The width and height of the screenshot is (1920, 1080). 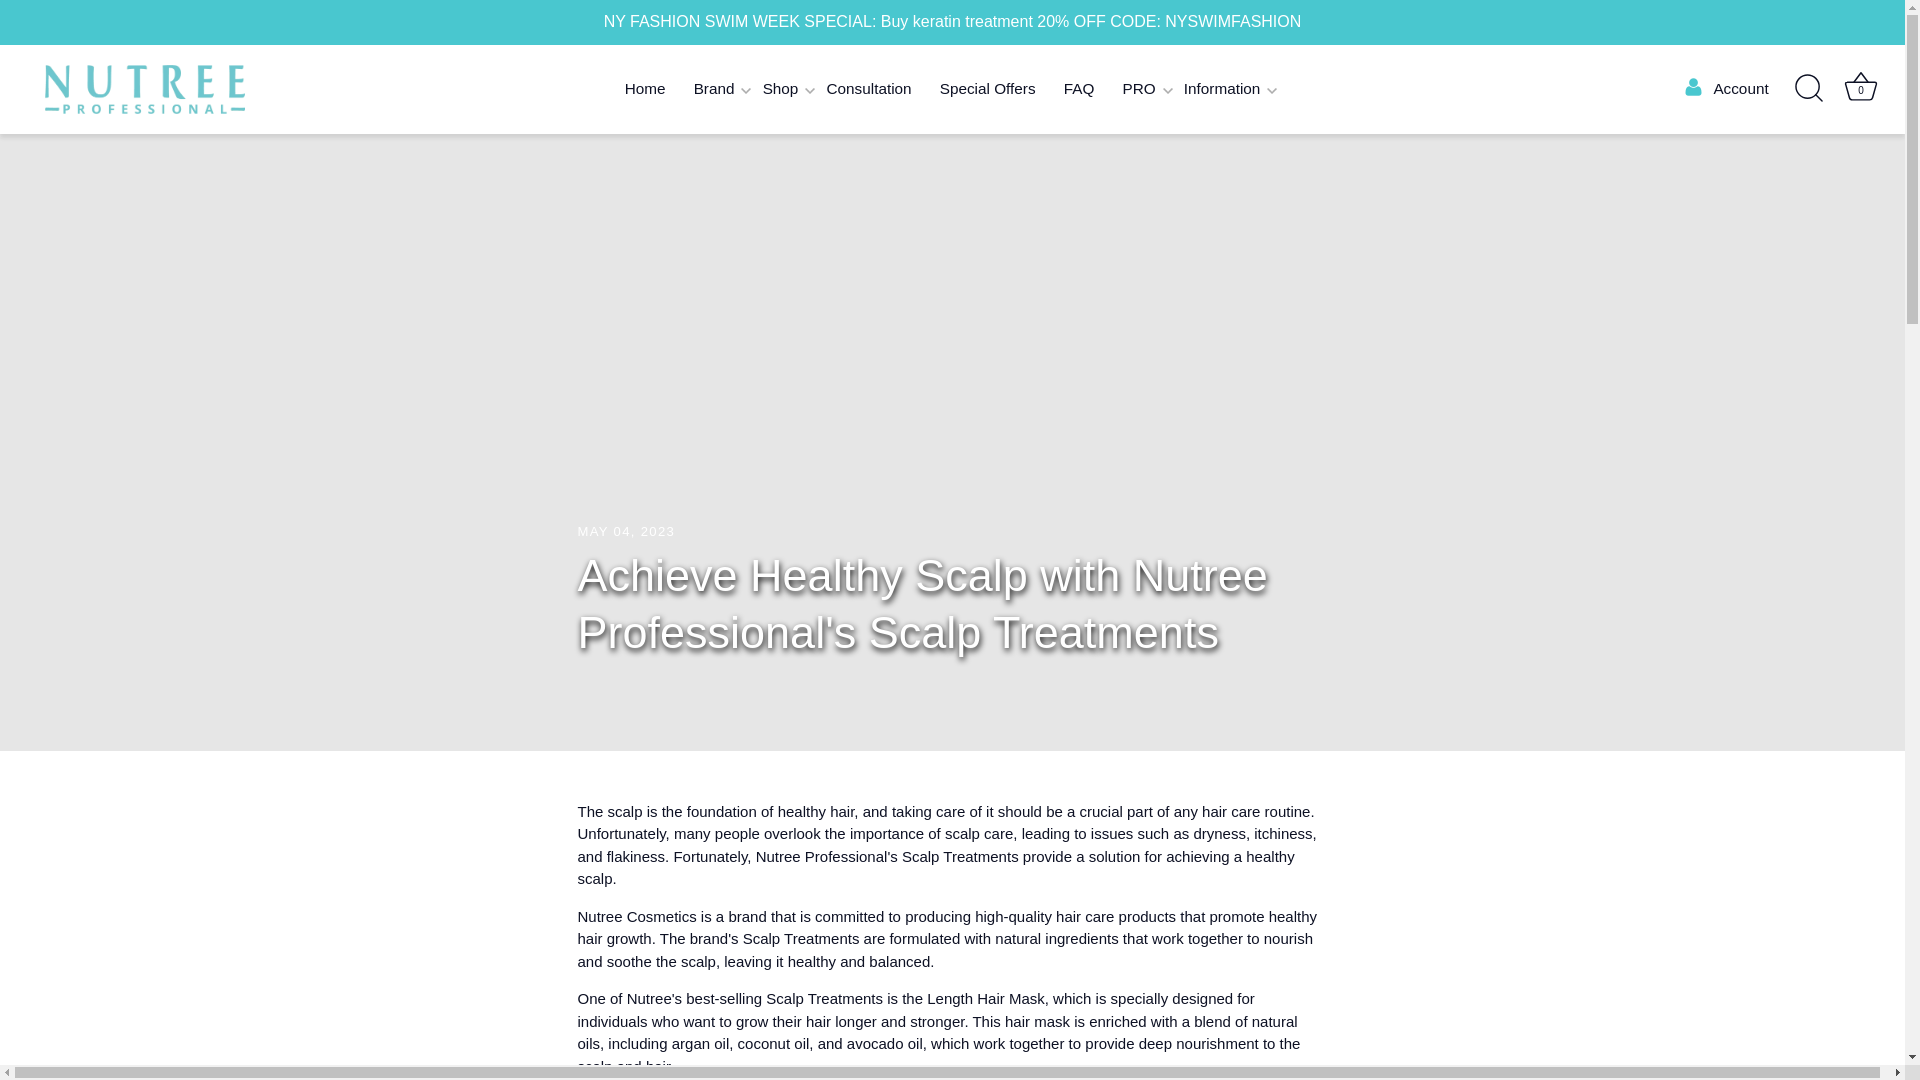 I want to click on Shop, so click(x=780, y=90).